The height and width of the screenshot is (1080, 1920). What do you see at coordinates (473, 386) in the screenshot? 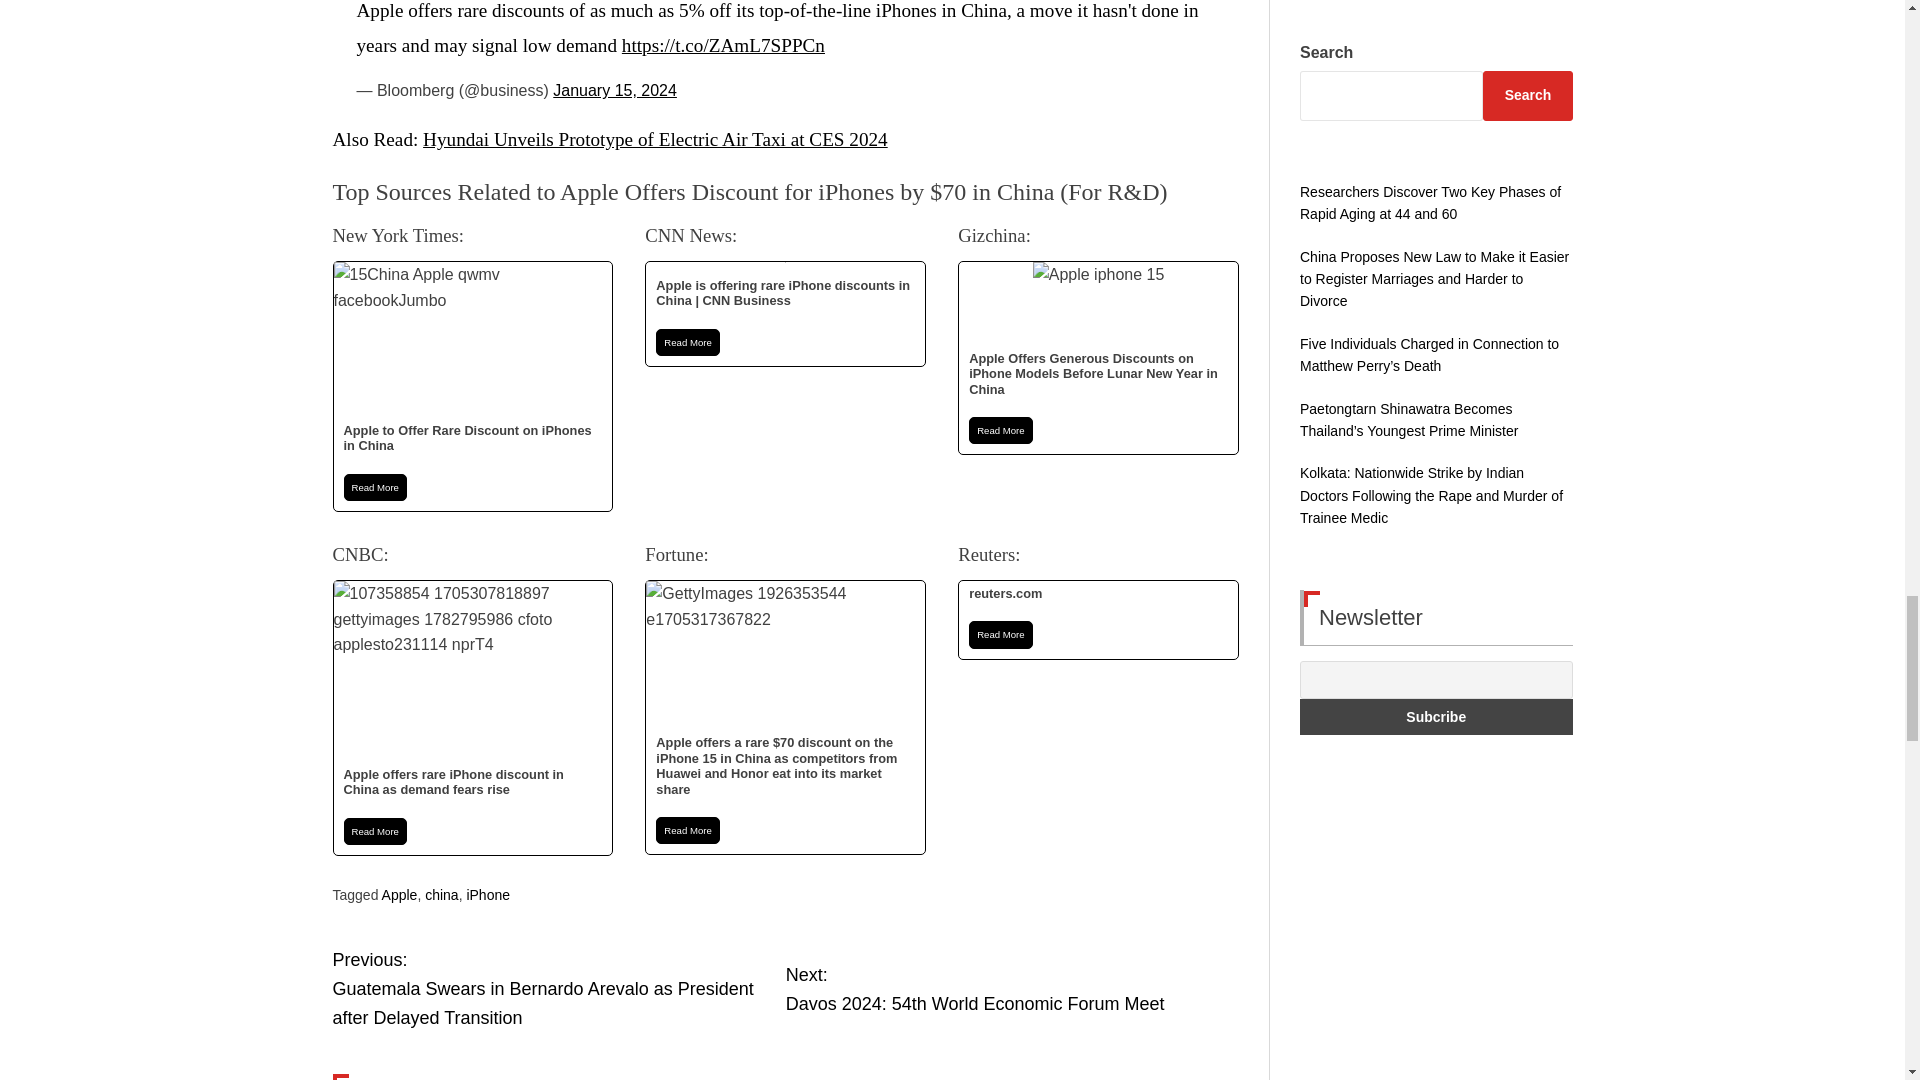
I see `Apple to Offer Rare Discount on iPhones in China` at bounding box center [473, 386].